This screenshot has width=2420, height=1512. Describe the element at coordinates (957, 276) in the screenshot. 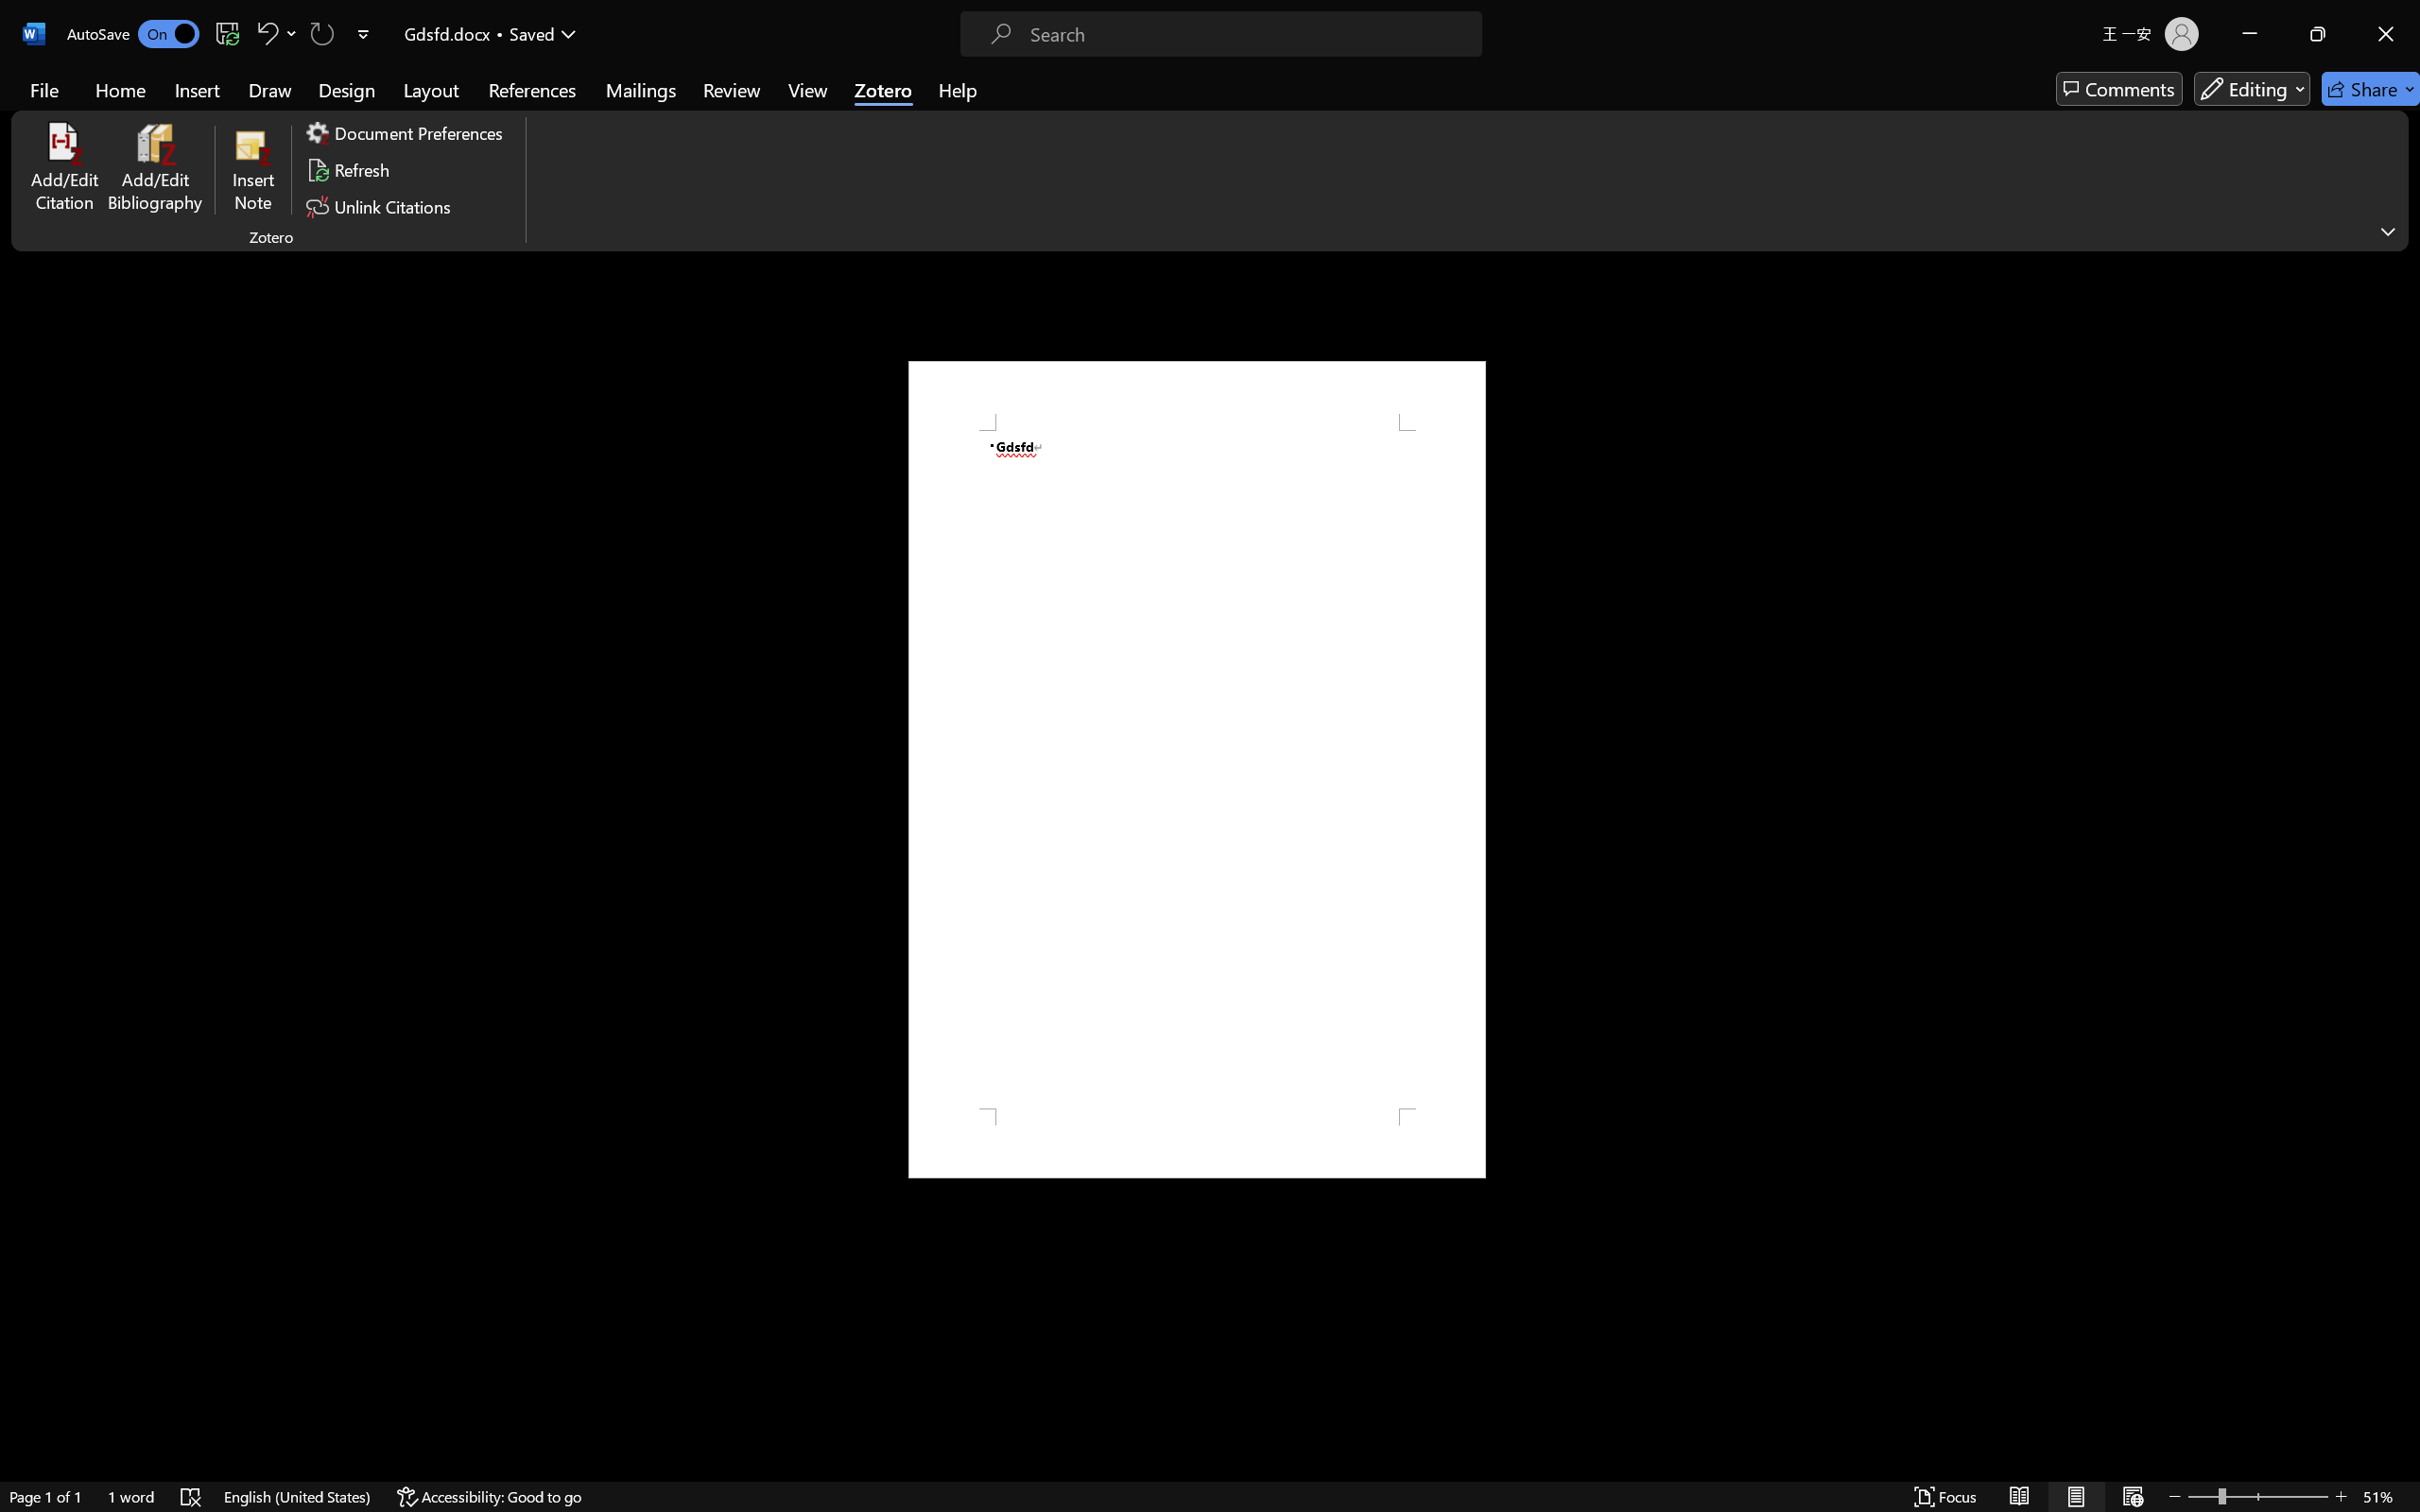

I see `Words` at that location.